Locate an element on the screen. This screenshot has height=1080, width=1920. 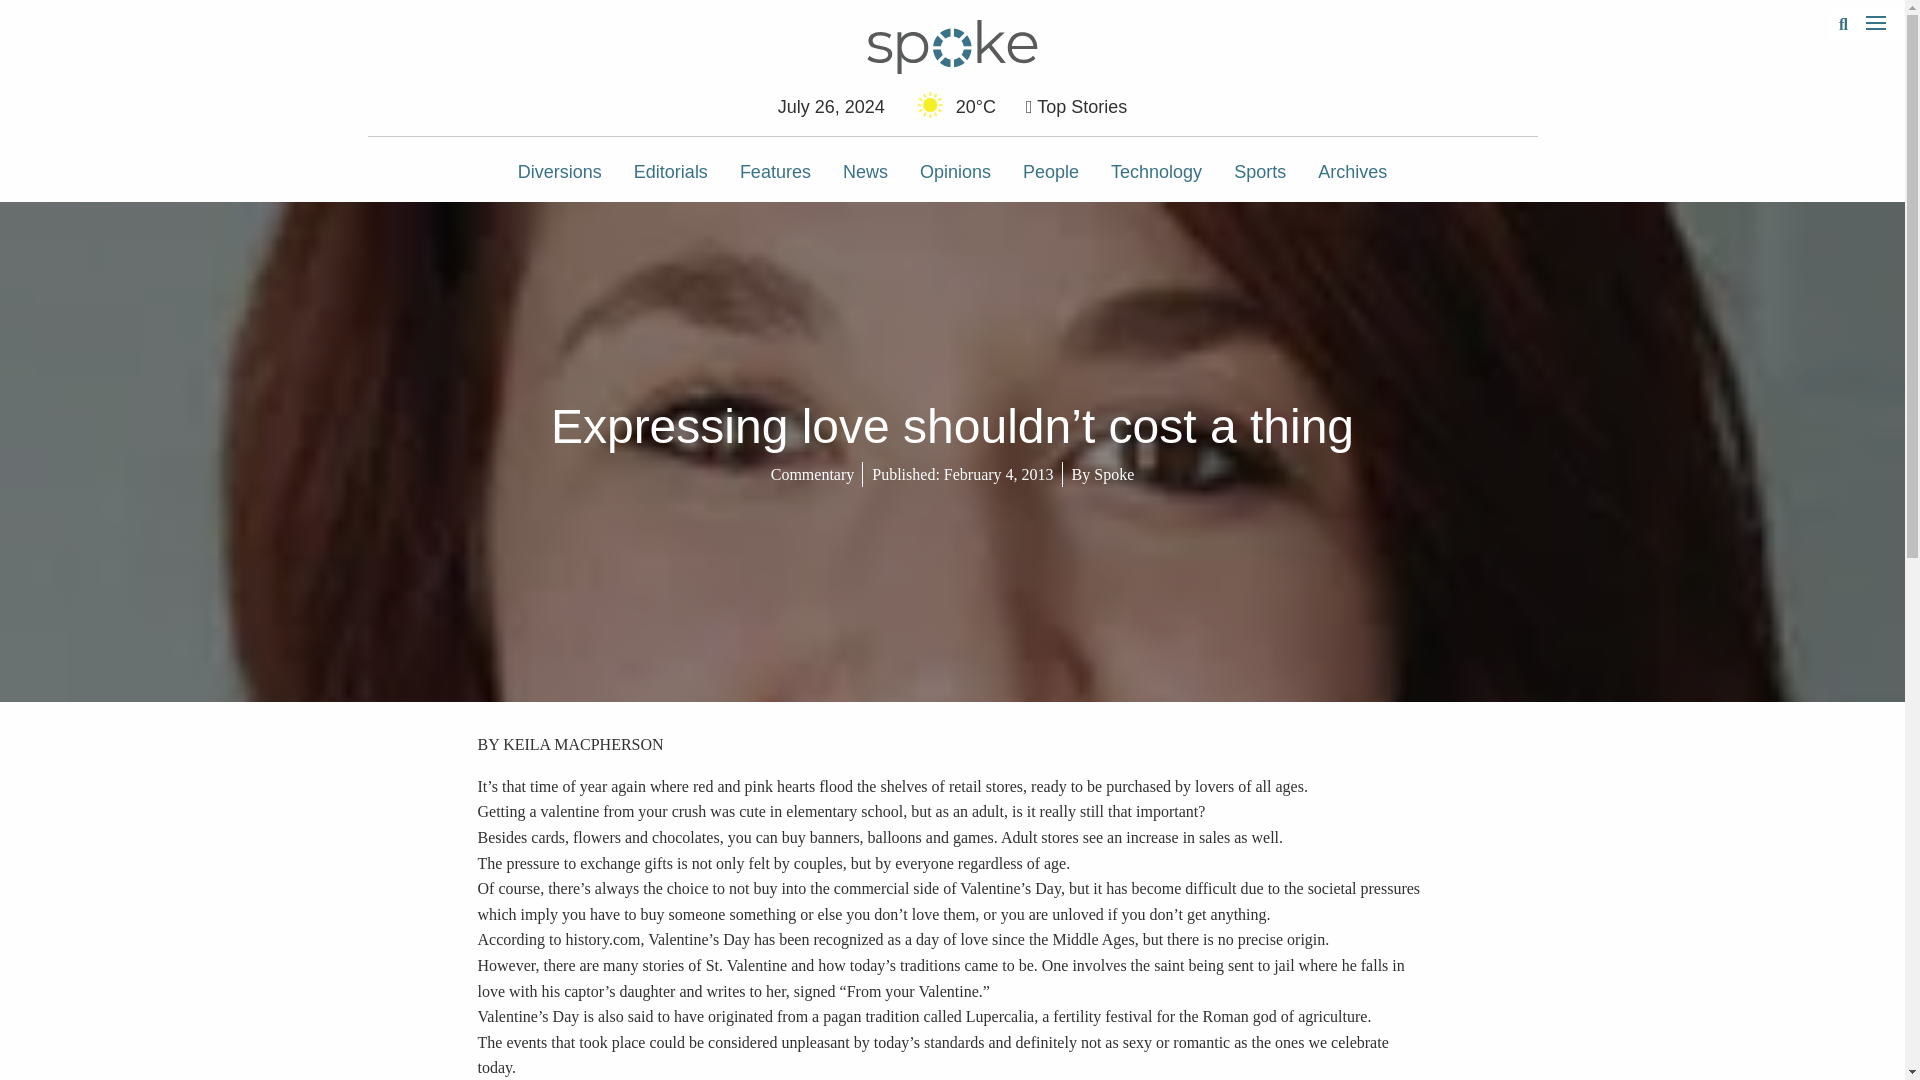
Technology is located at coordinates (1156, 172).